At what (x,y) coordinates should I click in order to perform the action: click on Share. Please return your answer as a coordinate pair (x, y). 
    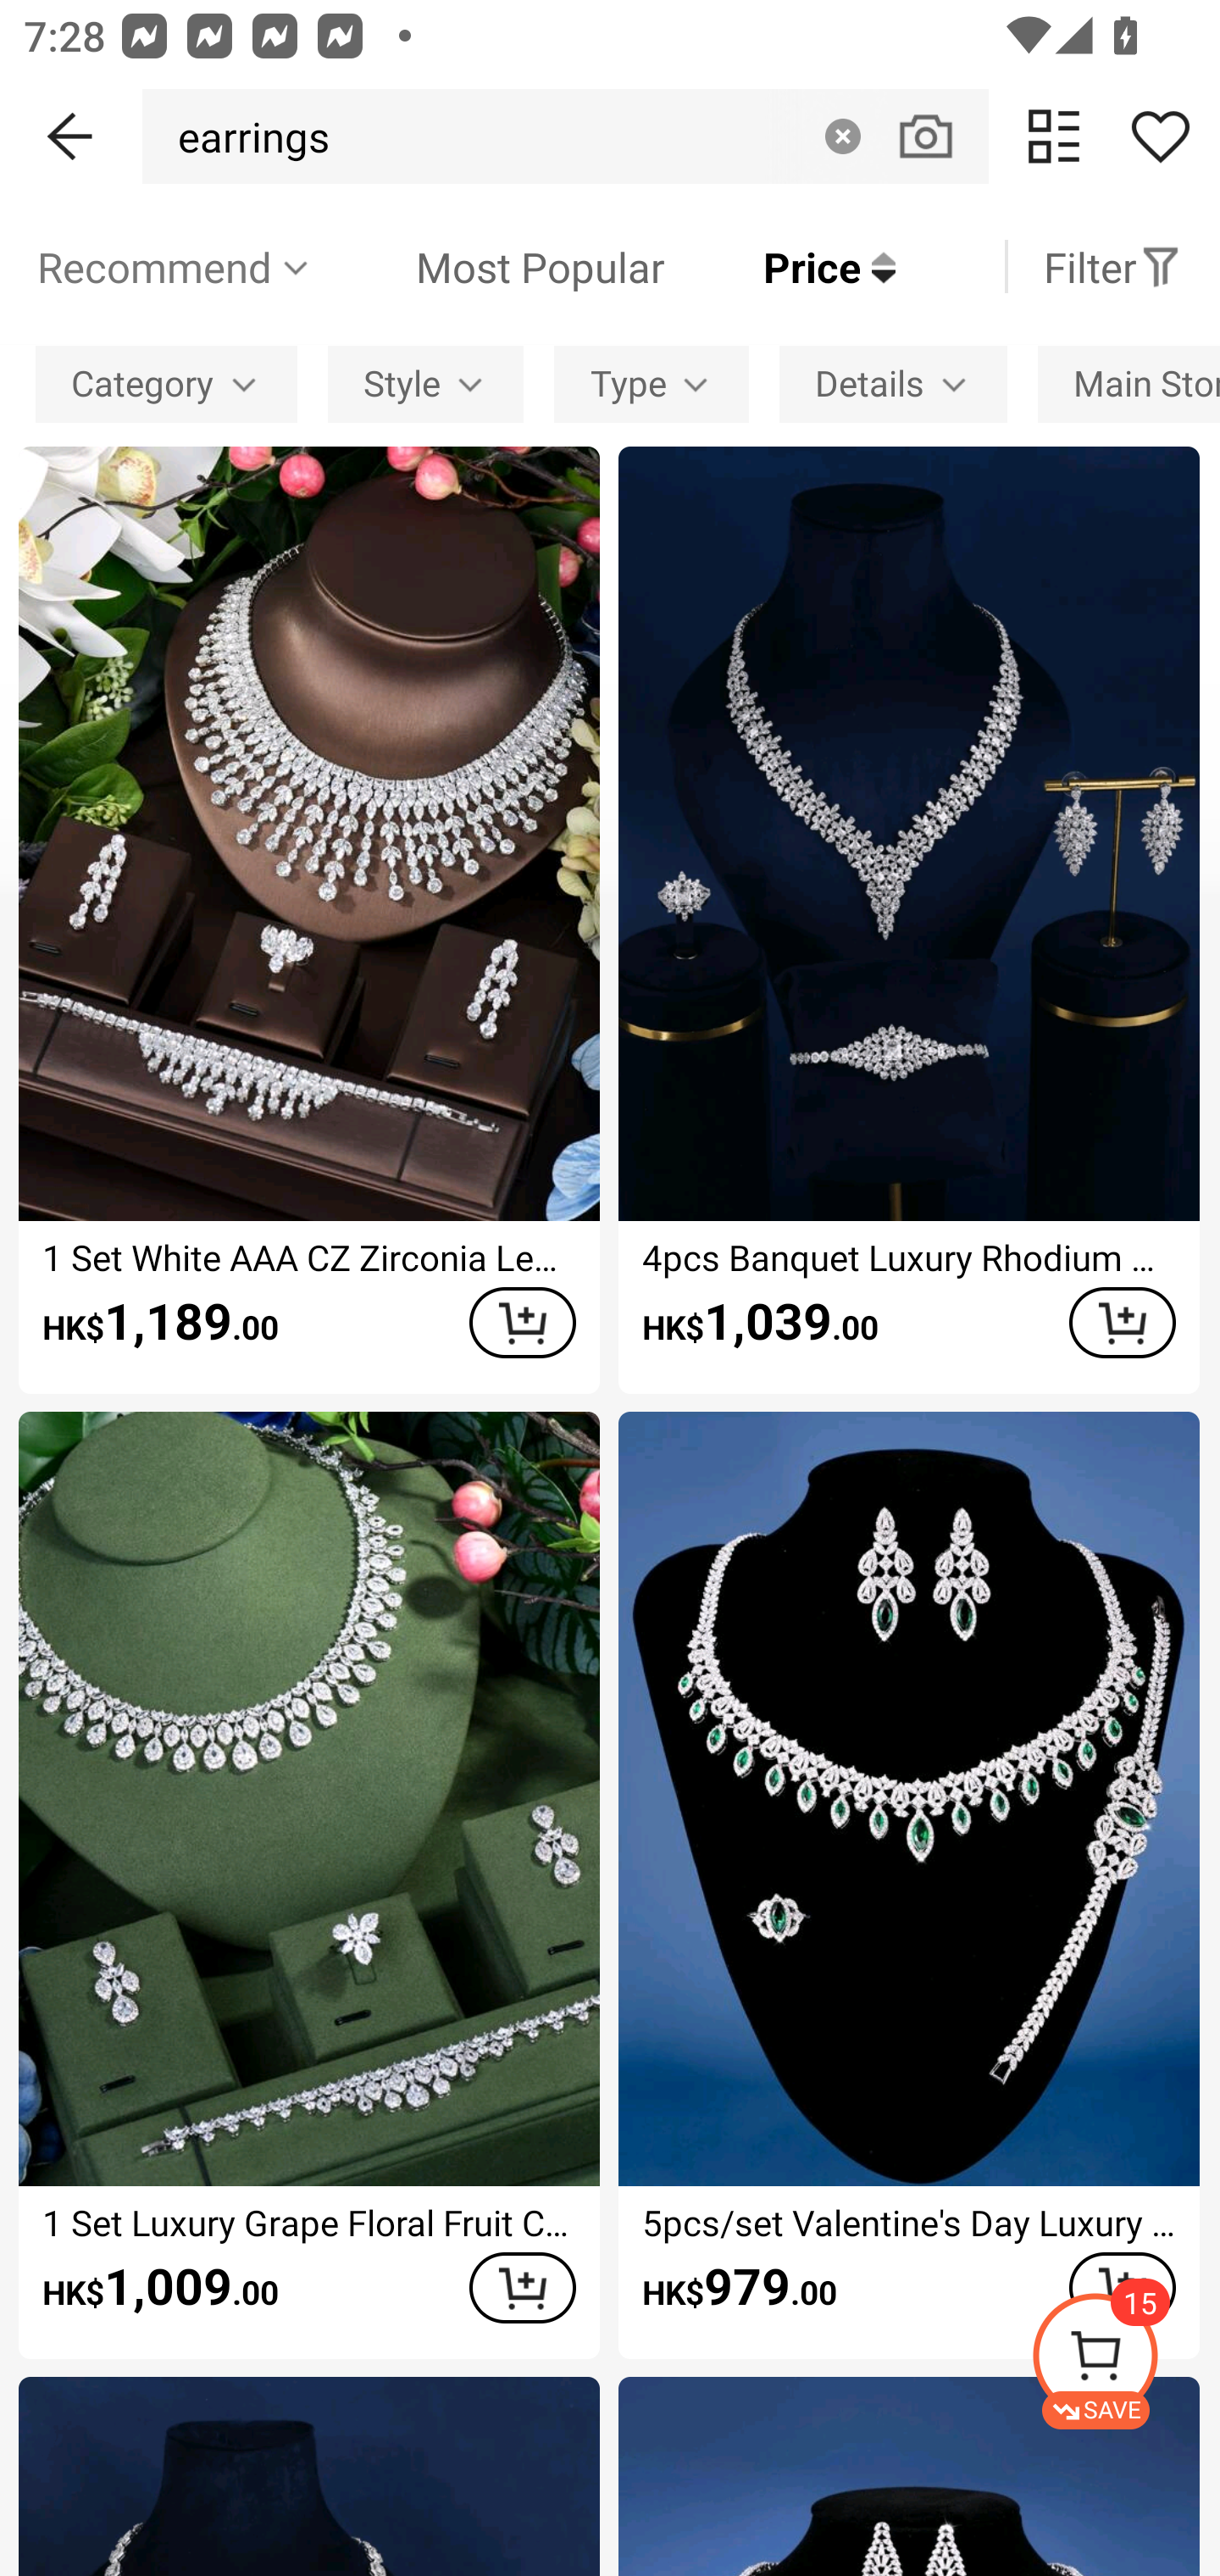
    Looking at the image, I should click on (1160, 136).